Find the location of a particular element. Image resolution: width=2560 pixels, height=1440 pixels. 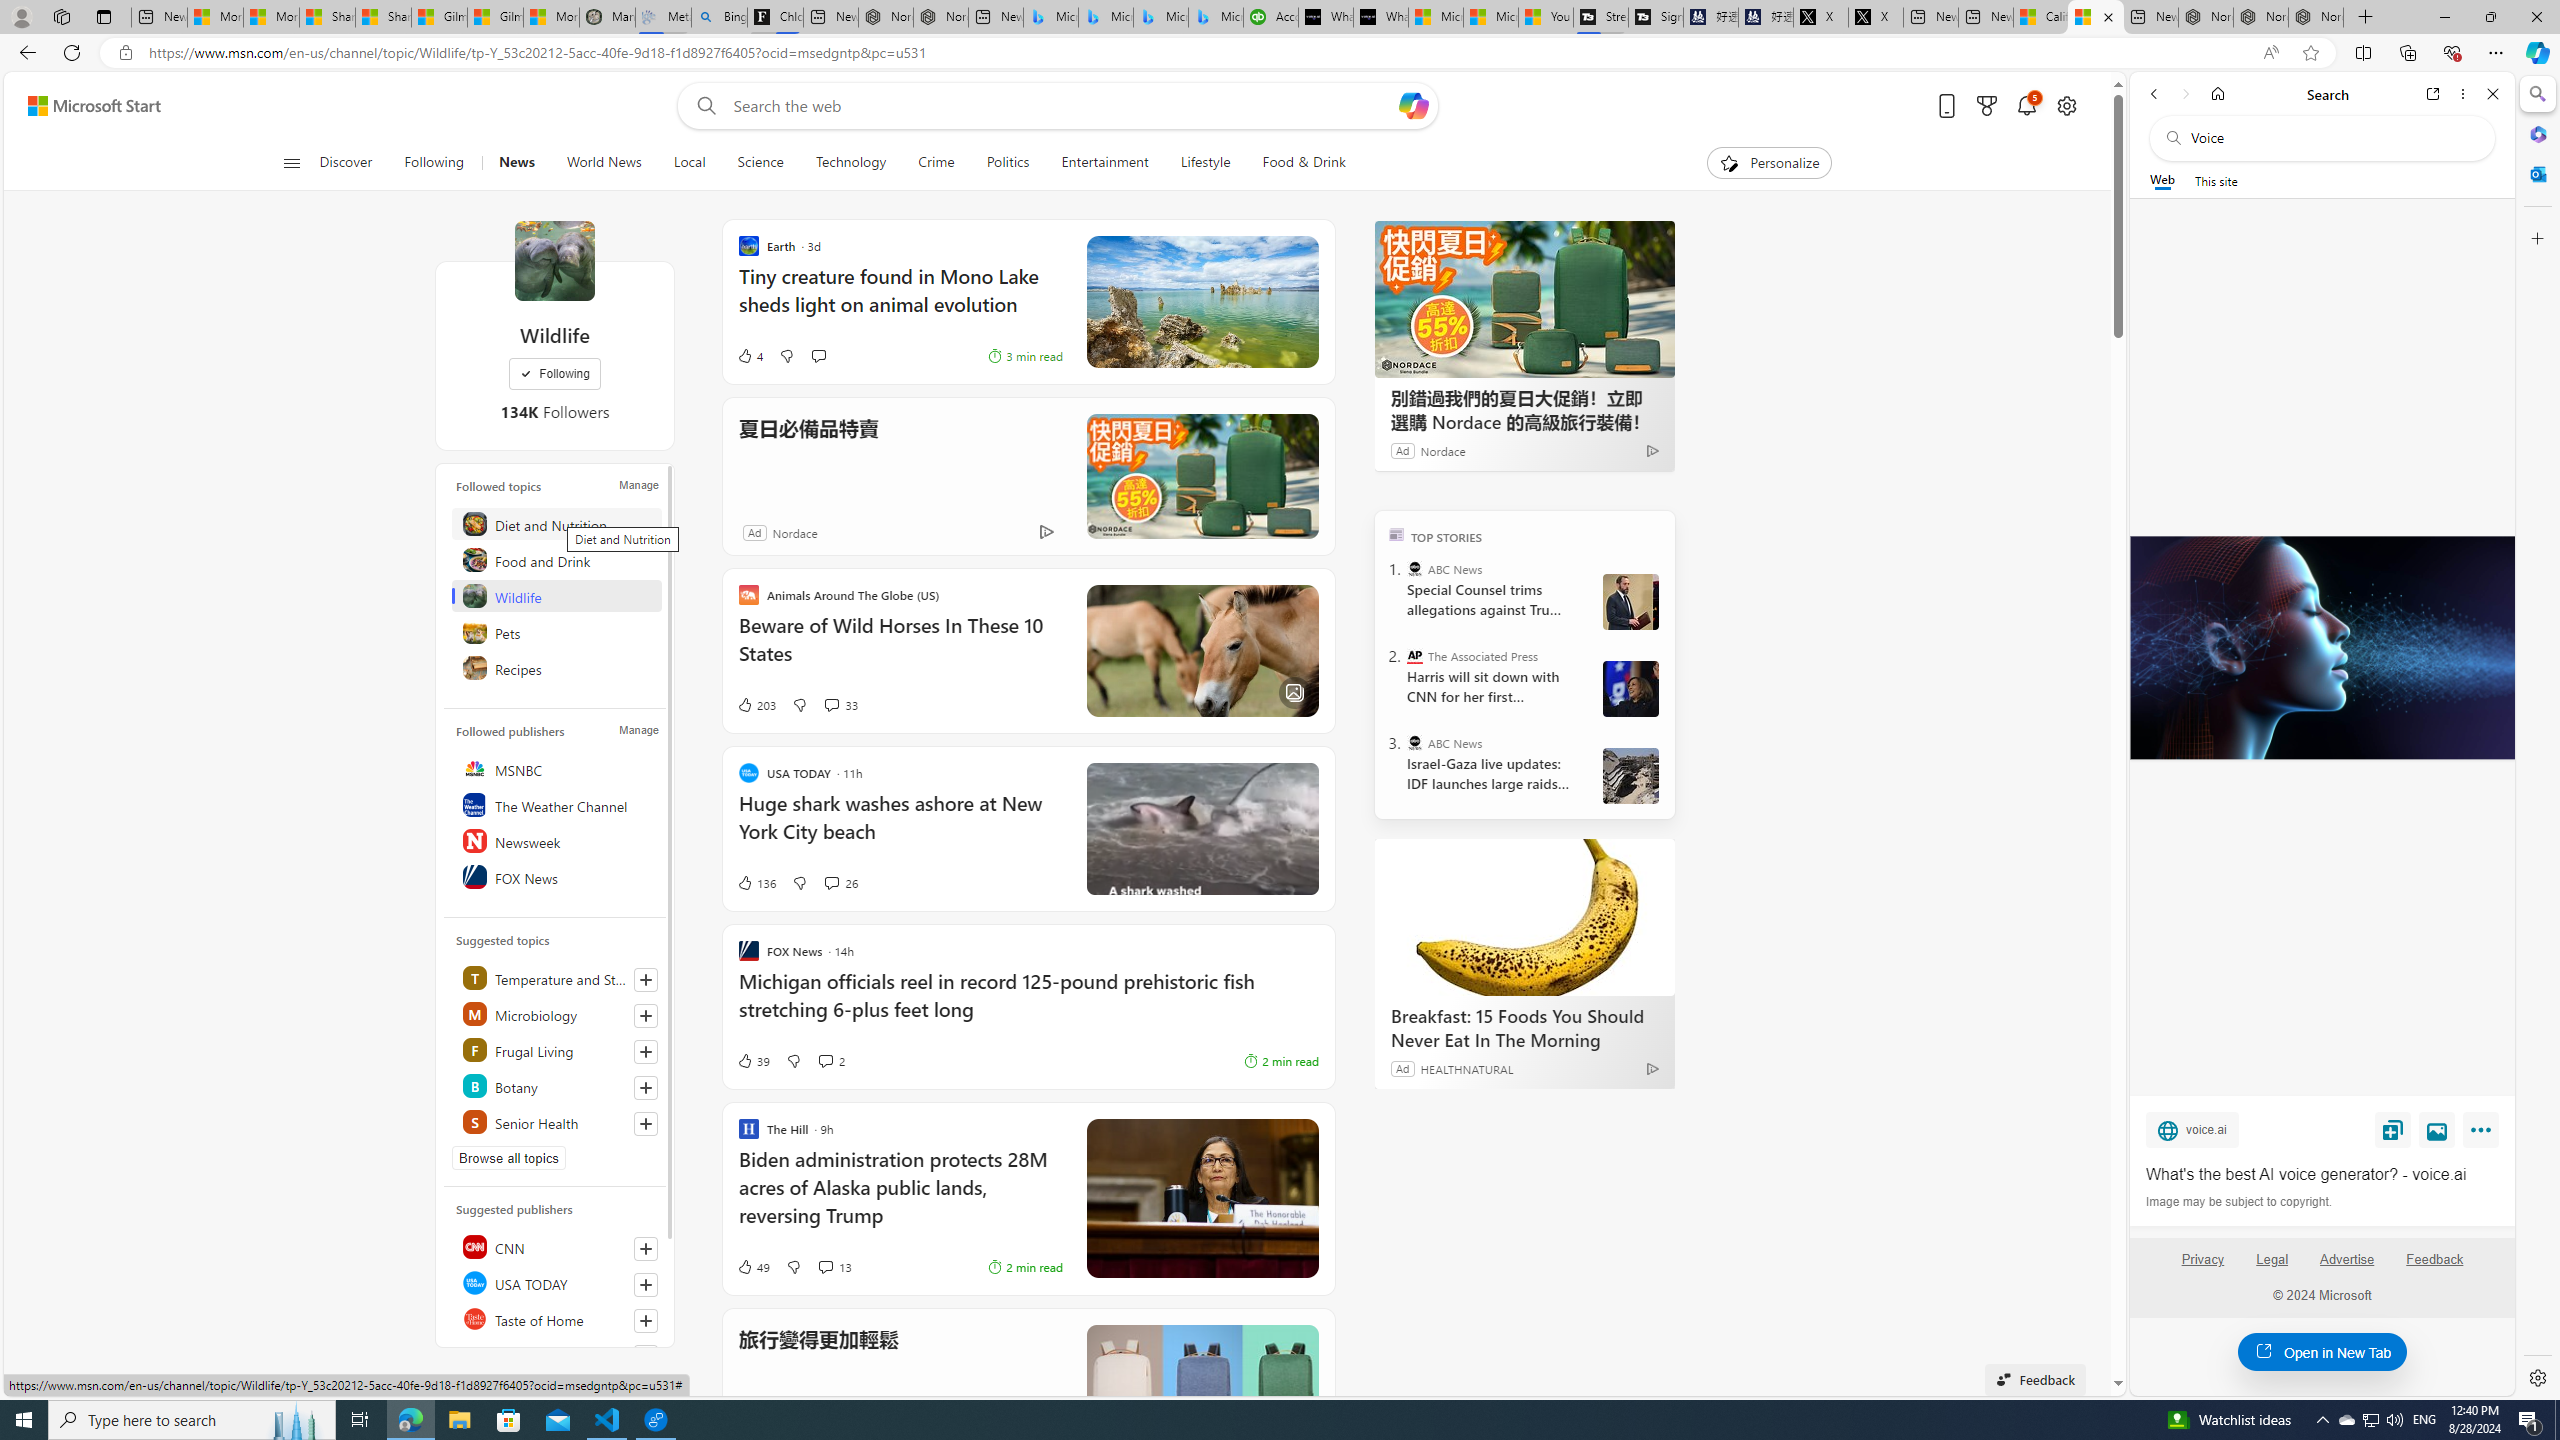

Entertainment is located at coordinates (1104, 163).